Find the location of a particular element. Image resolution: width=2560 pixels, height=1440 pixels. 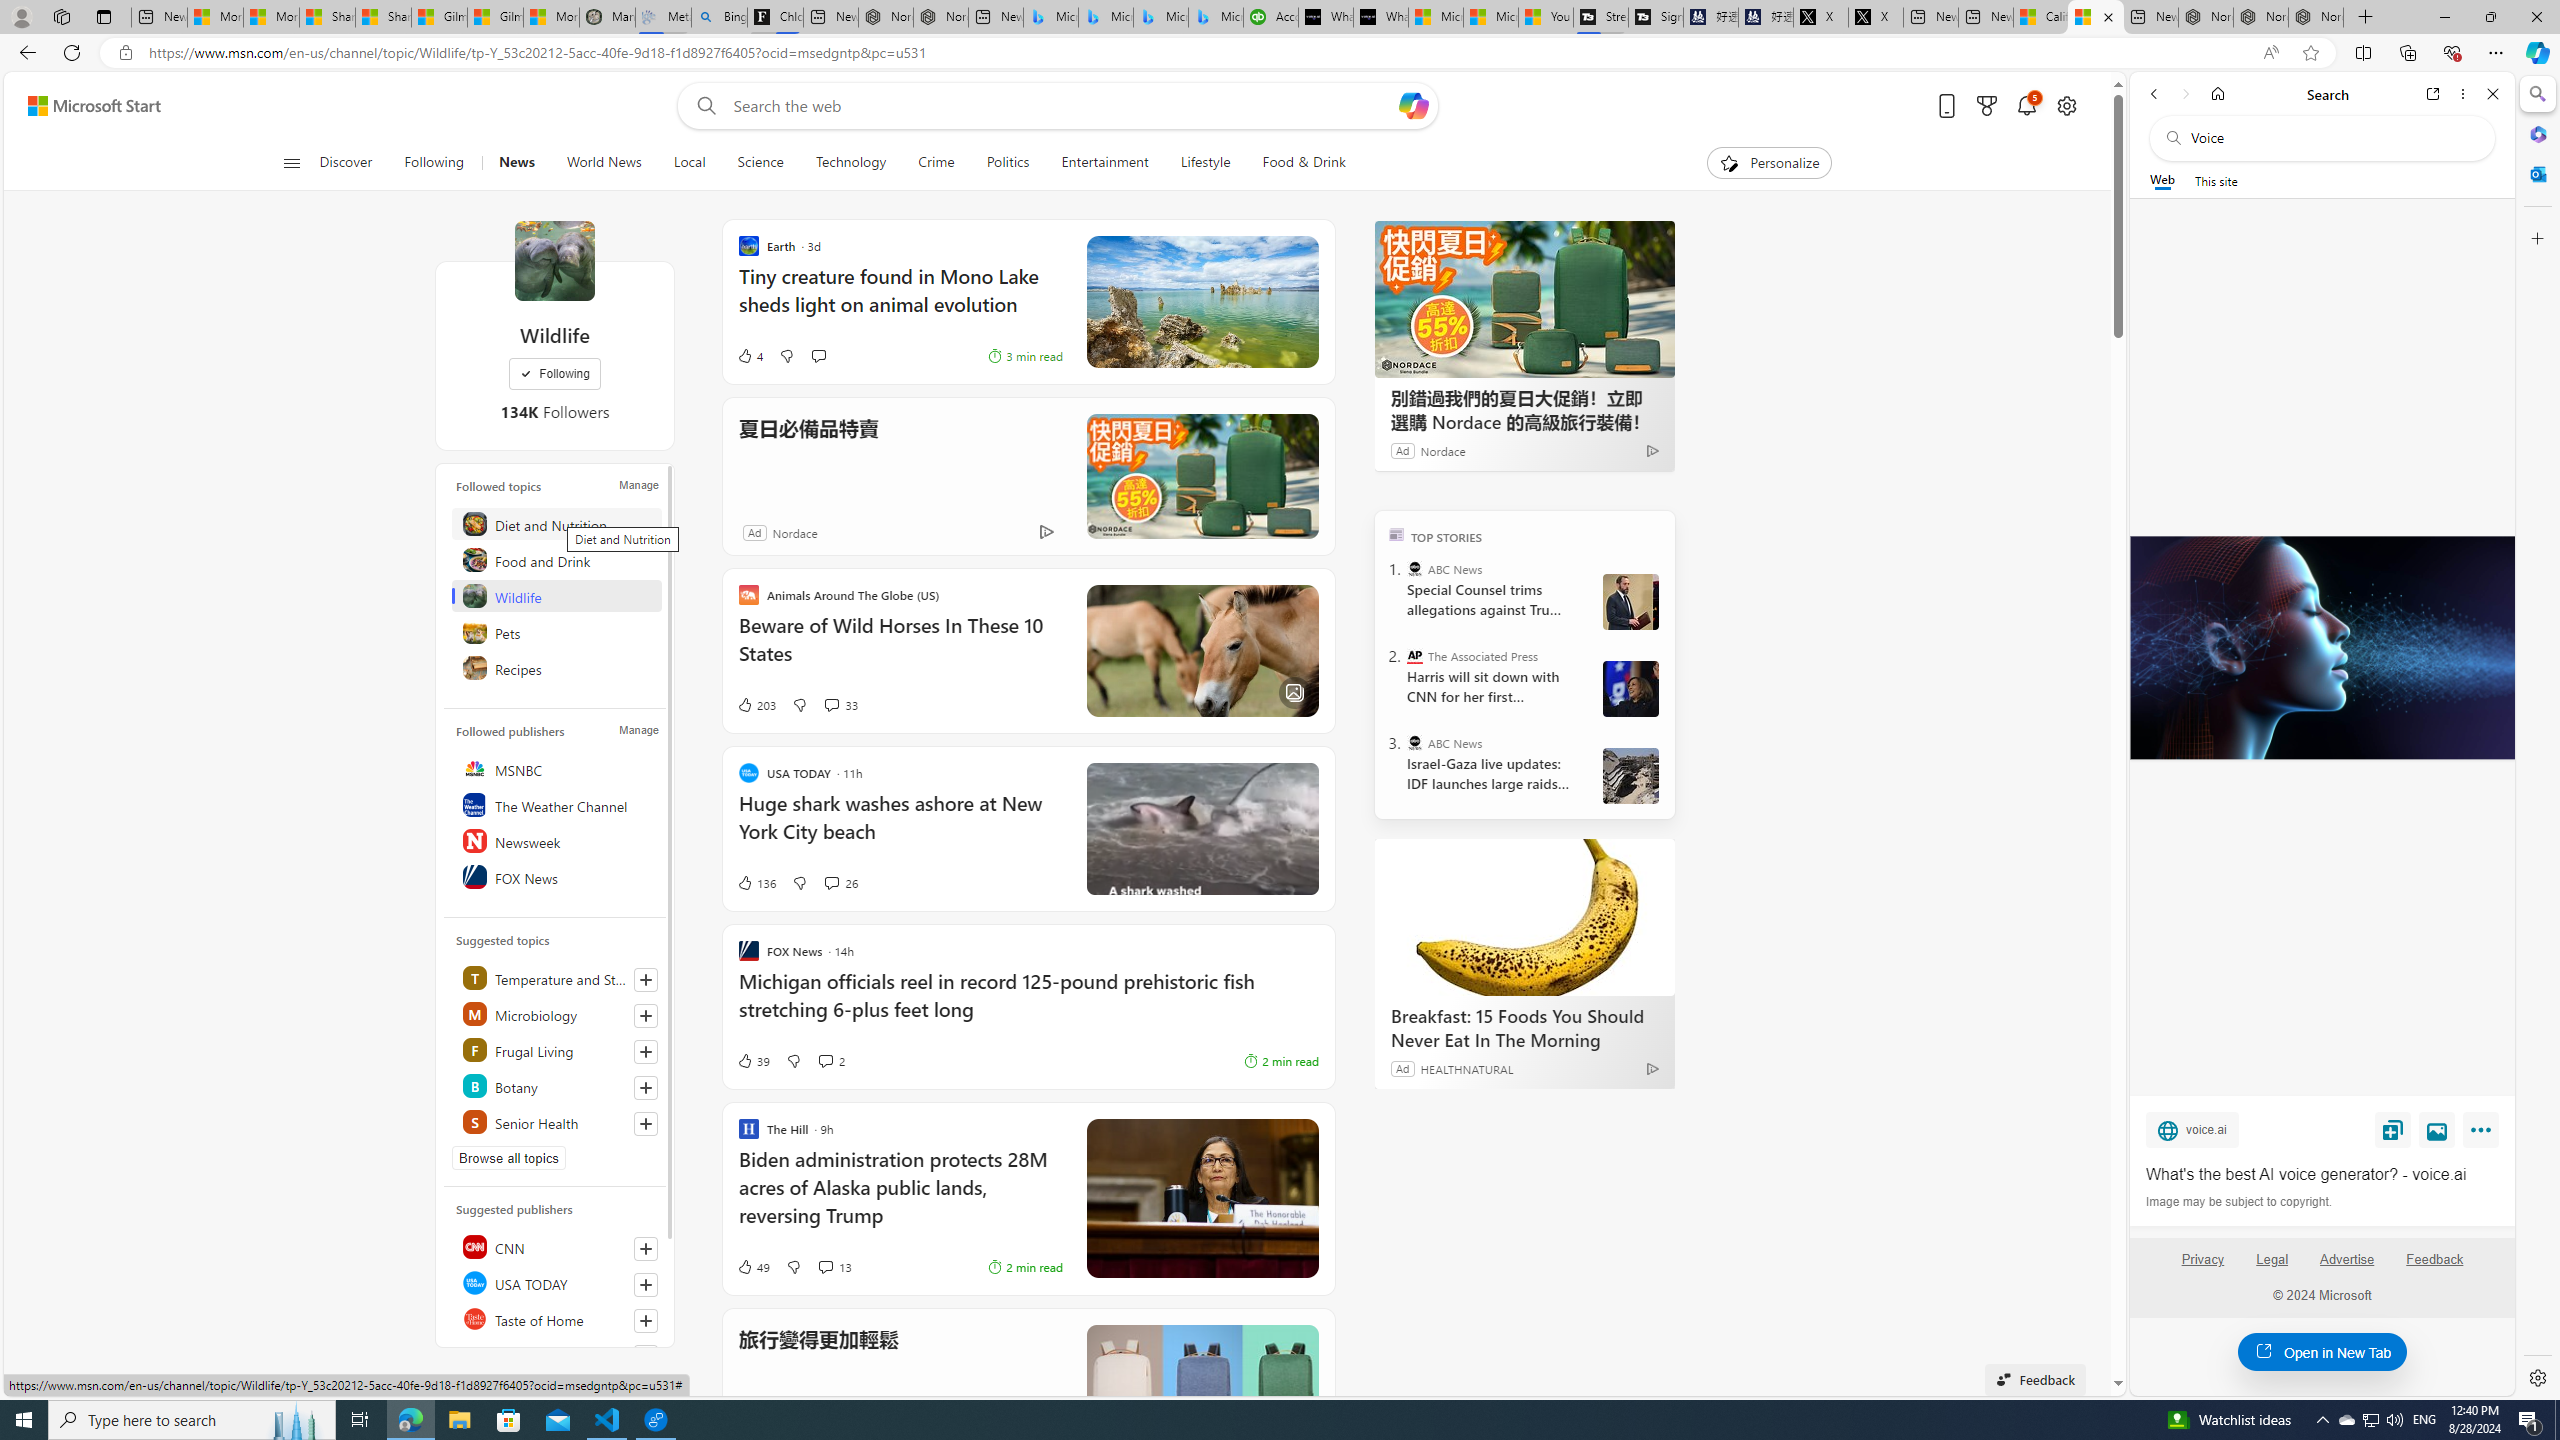

Entertainment is located at coordinates (1104, 163).